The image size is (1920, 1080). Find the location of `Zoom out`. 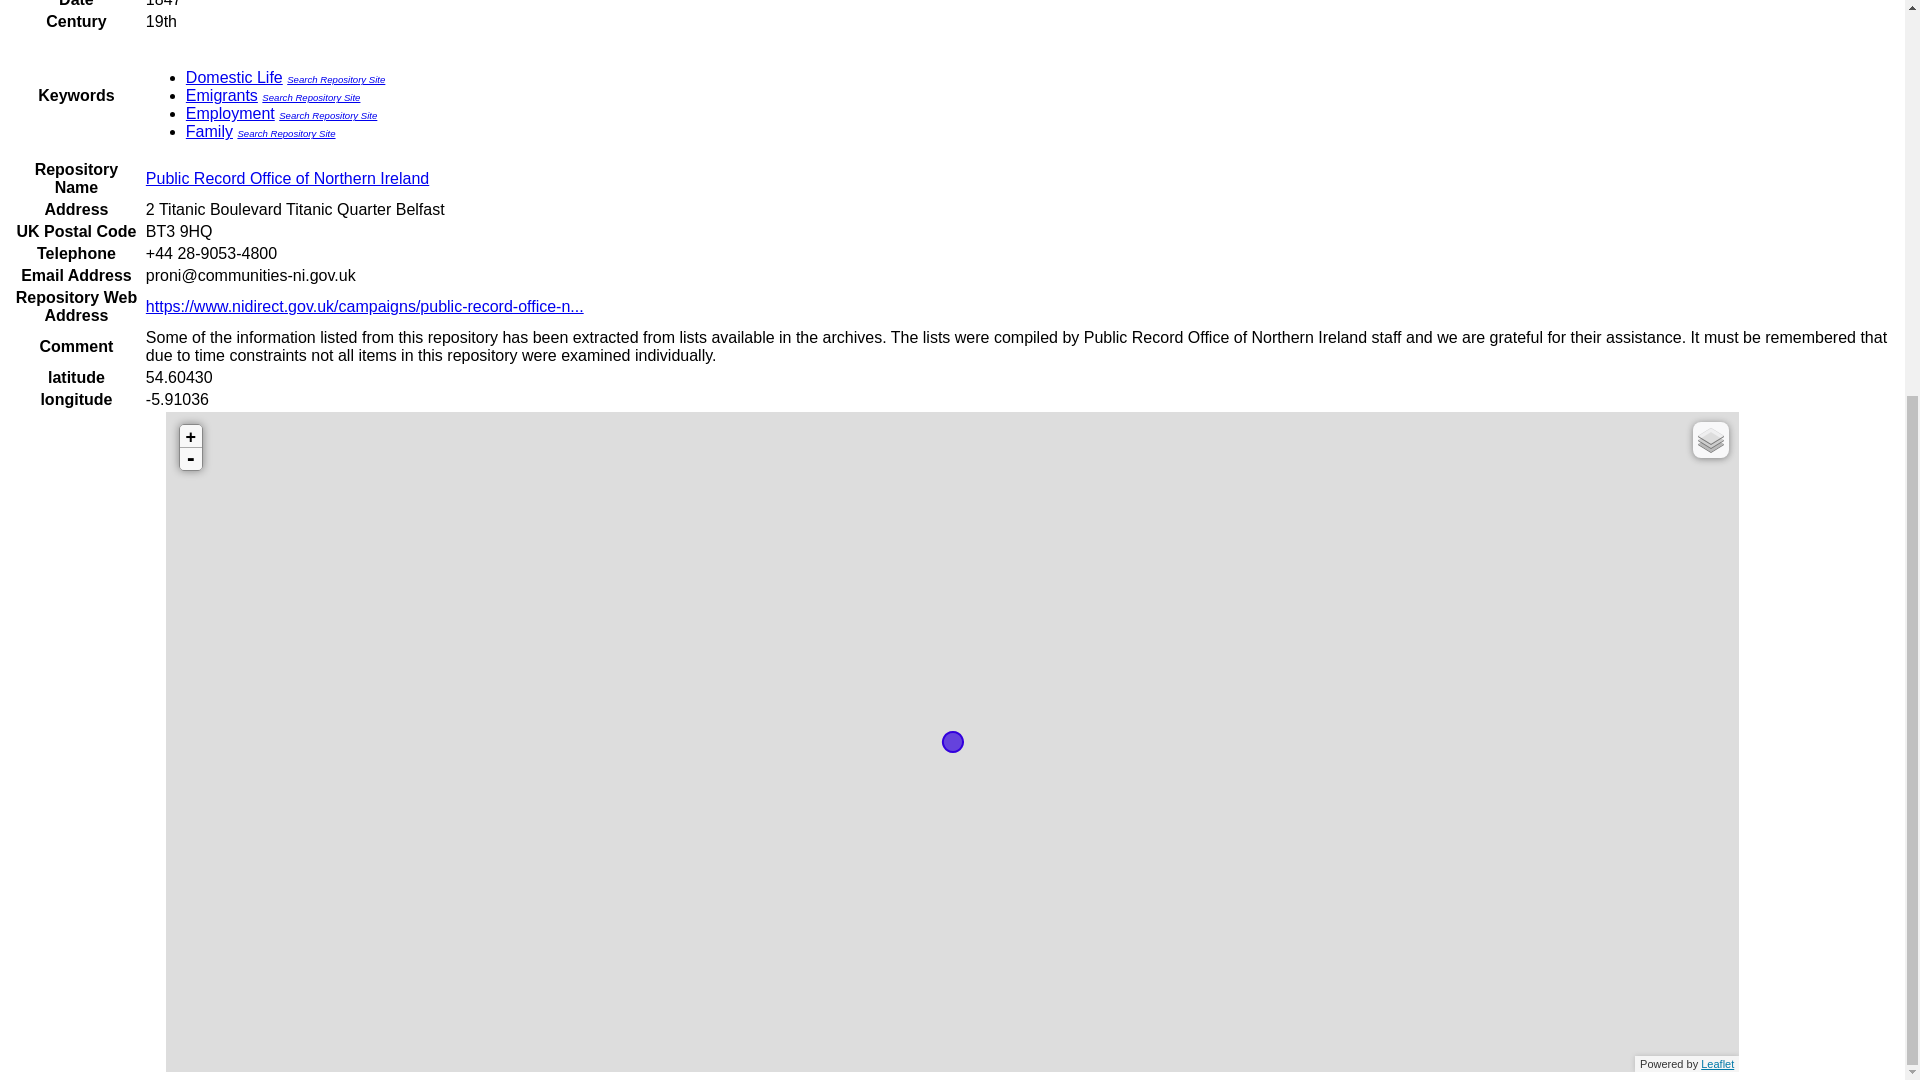

Zoom out is located at coordinates (190, 458).